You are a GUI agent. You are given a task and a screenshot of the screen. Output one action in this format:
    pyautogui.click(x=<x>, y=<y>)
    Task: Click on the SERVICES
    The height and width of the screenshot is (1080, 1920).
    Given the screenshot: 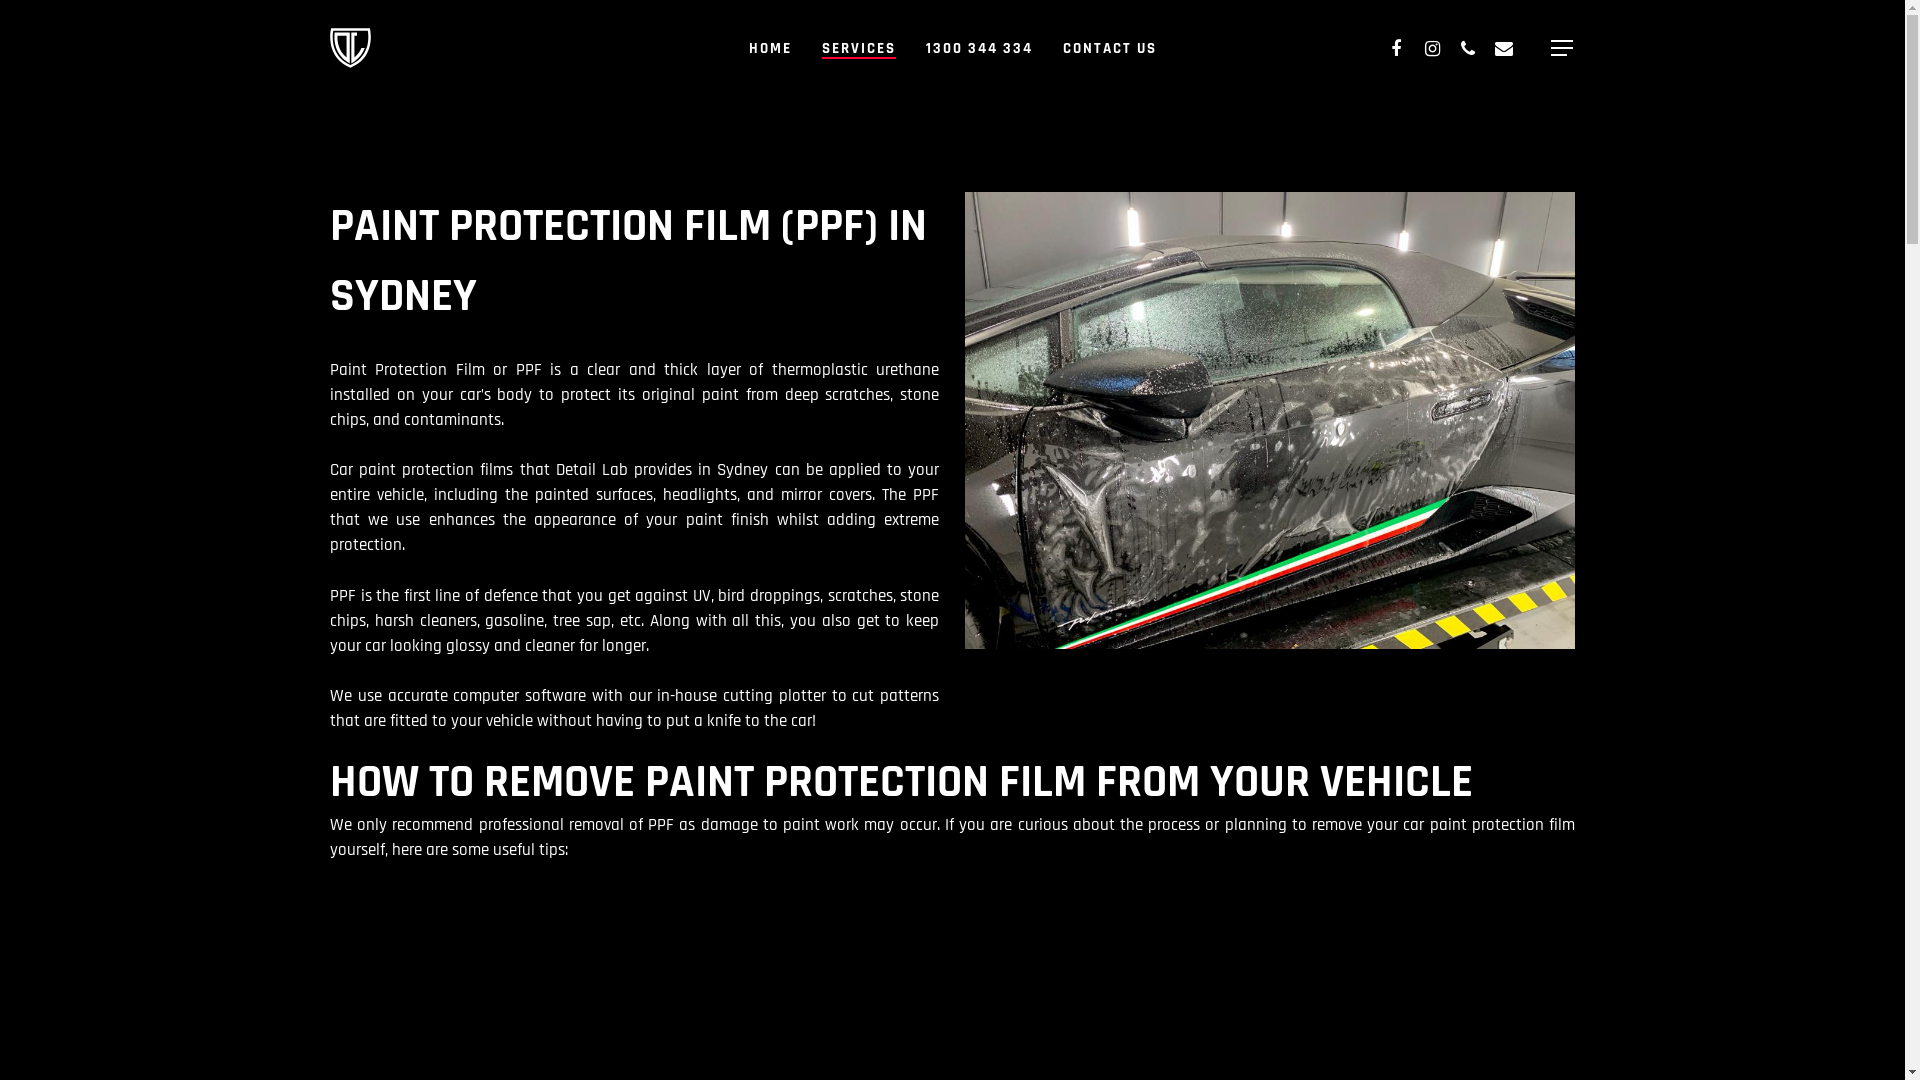 What is the action you would take?
    pyautogui.click(x=859, y=48)
    